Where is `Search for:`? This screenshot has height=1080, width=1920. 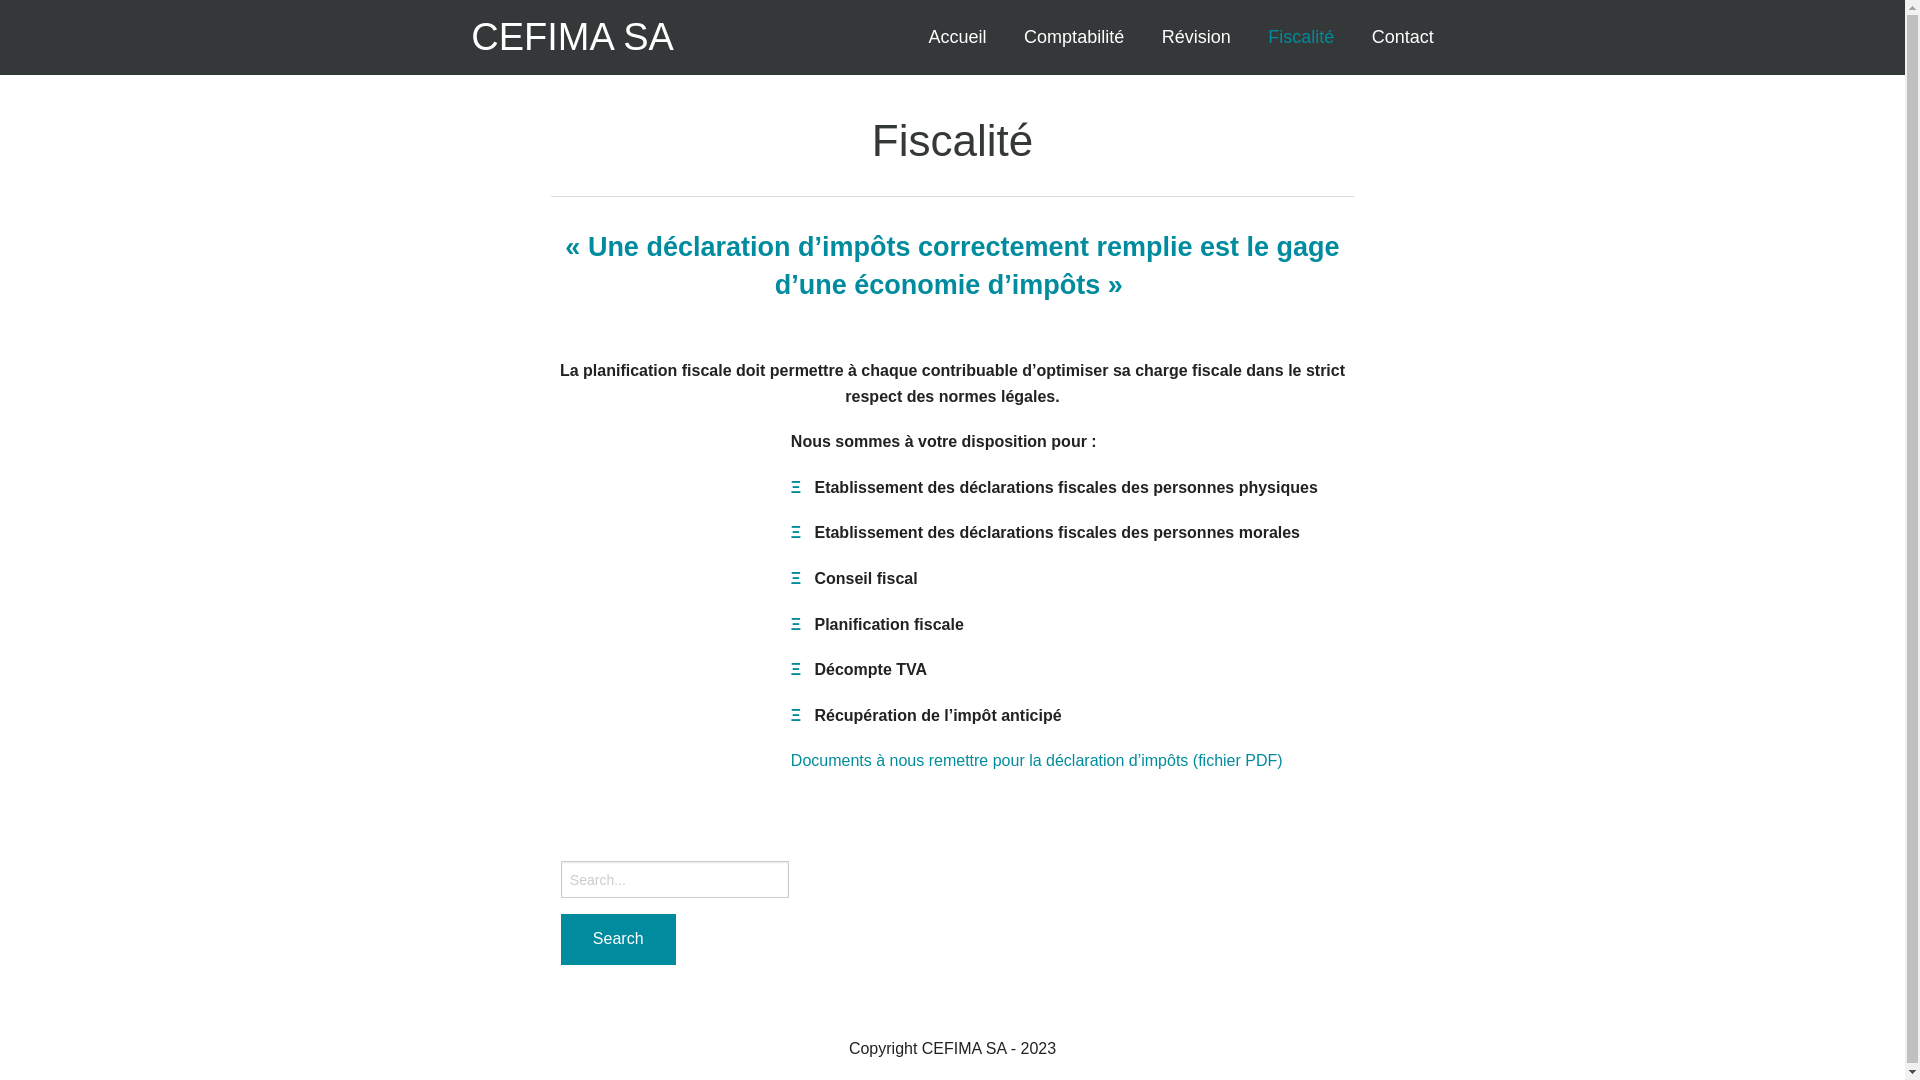 Search for: is located at coordinates (675, 880).